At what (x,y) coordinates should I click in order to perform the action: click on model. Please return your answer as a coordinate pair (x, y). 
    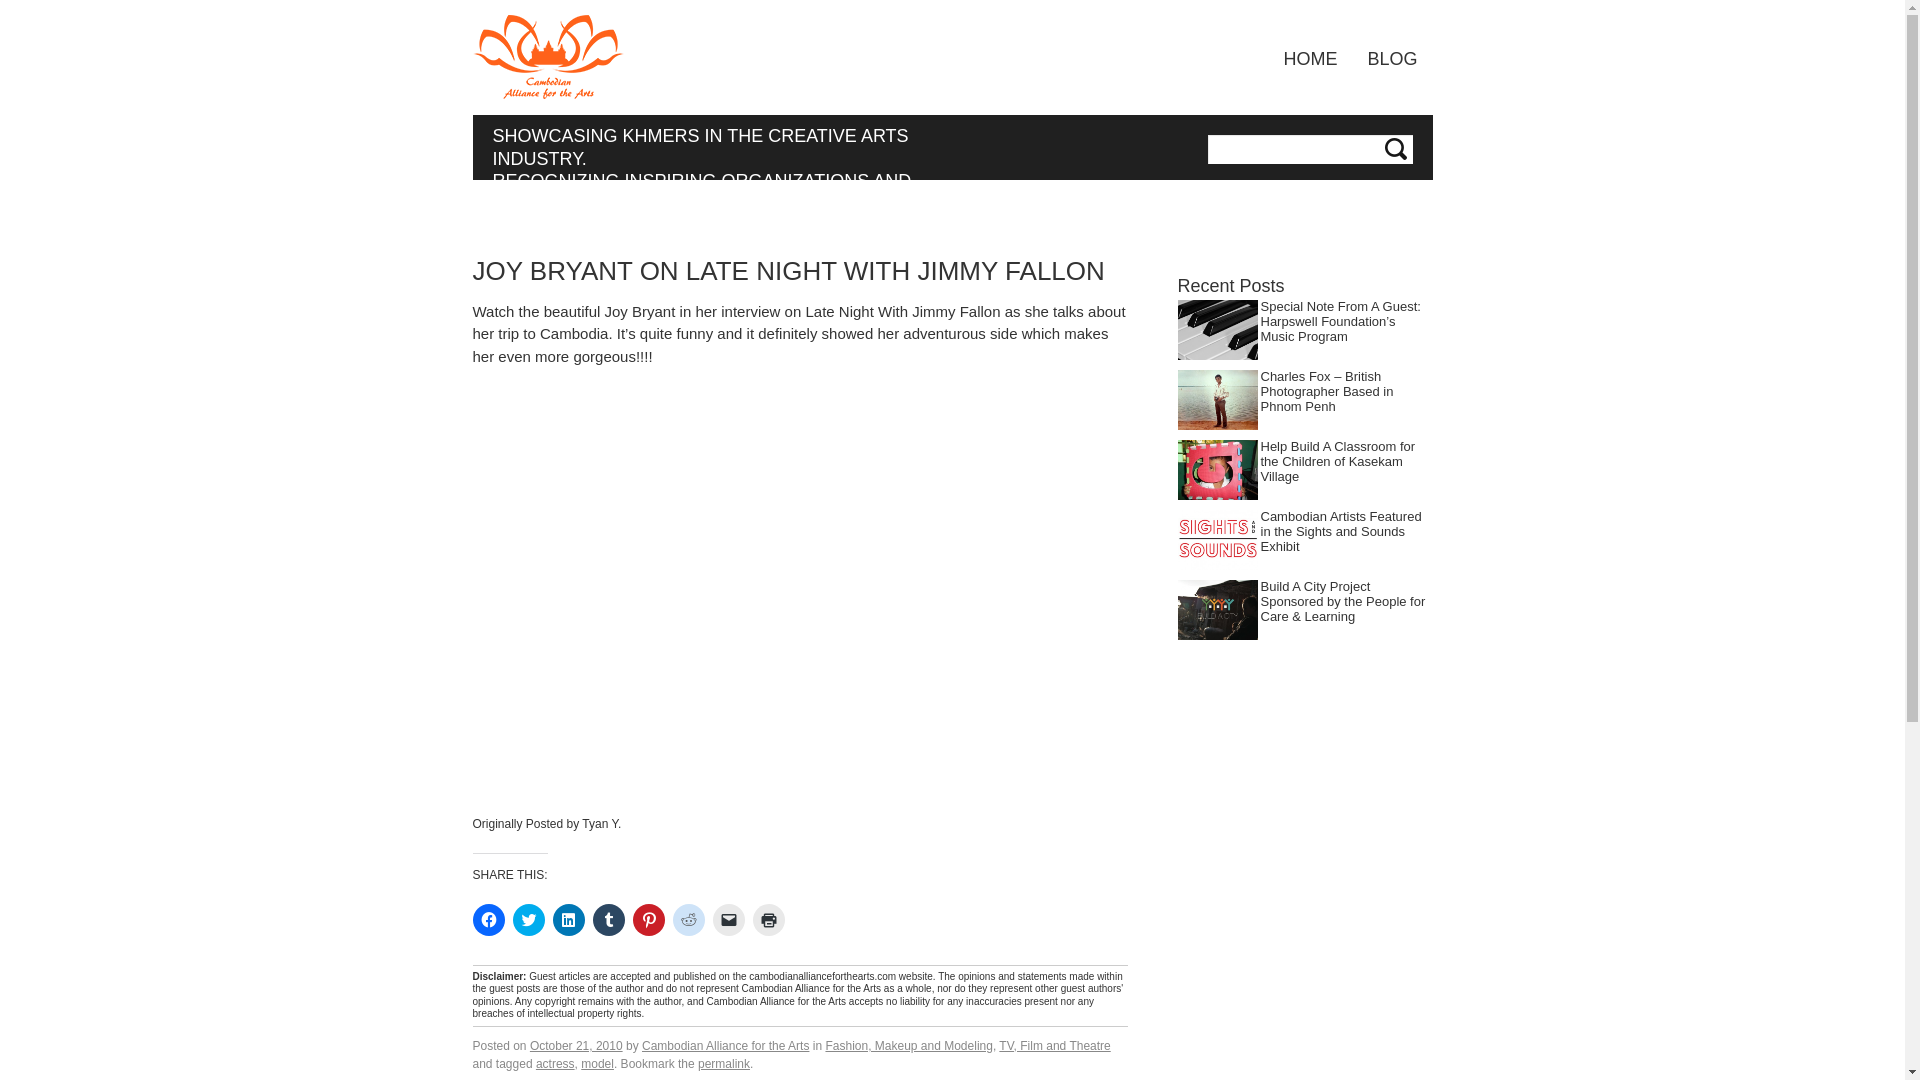
    Looking at the image, I should click on (598, 1064).